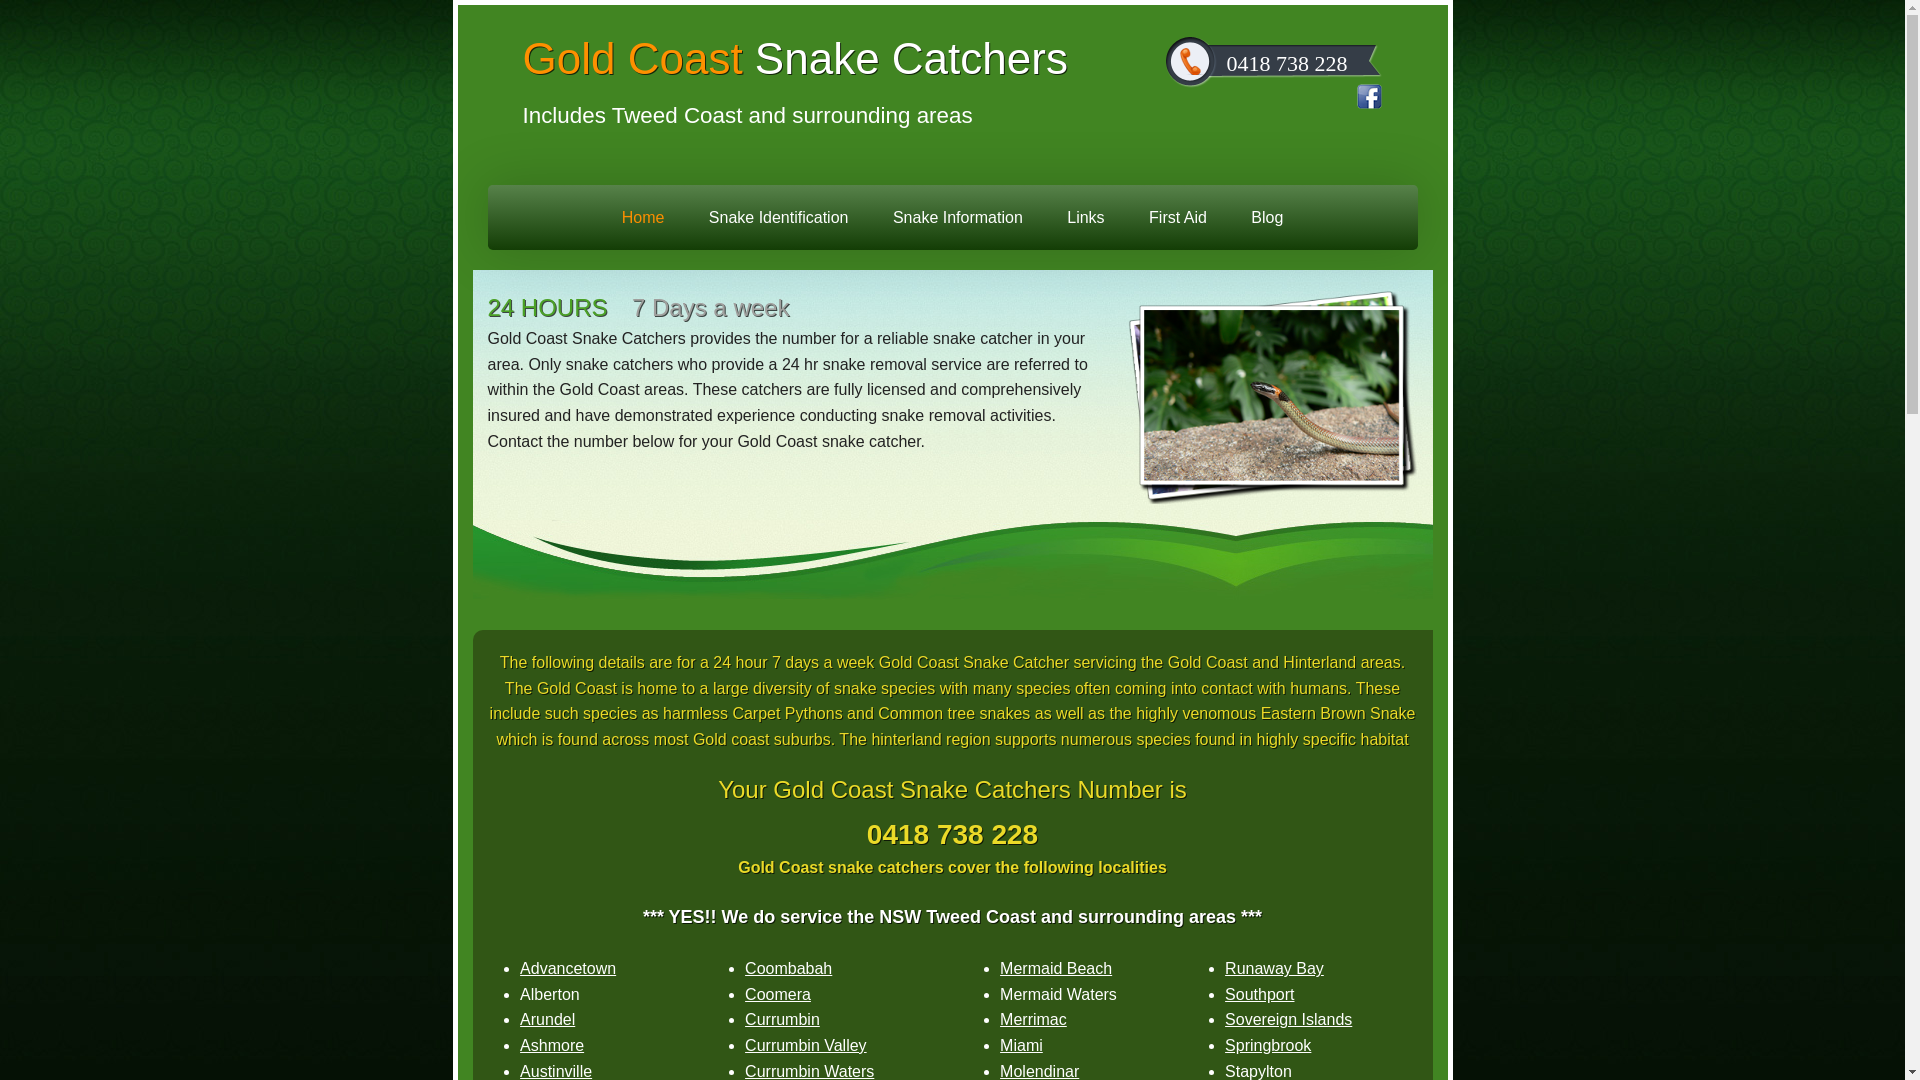 This screenshot has height=1080, width=1920. I want to click on Advancetown, so click(568, 968).